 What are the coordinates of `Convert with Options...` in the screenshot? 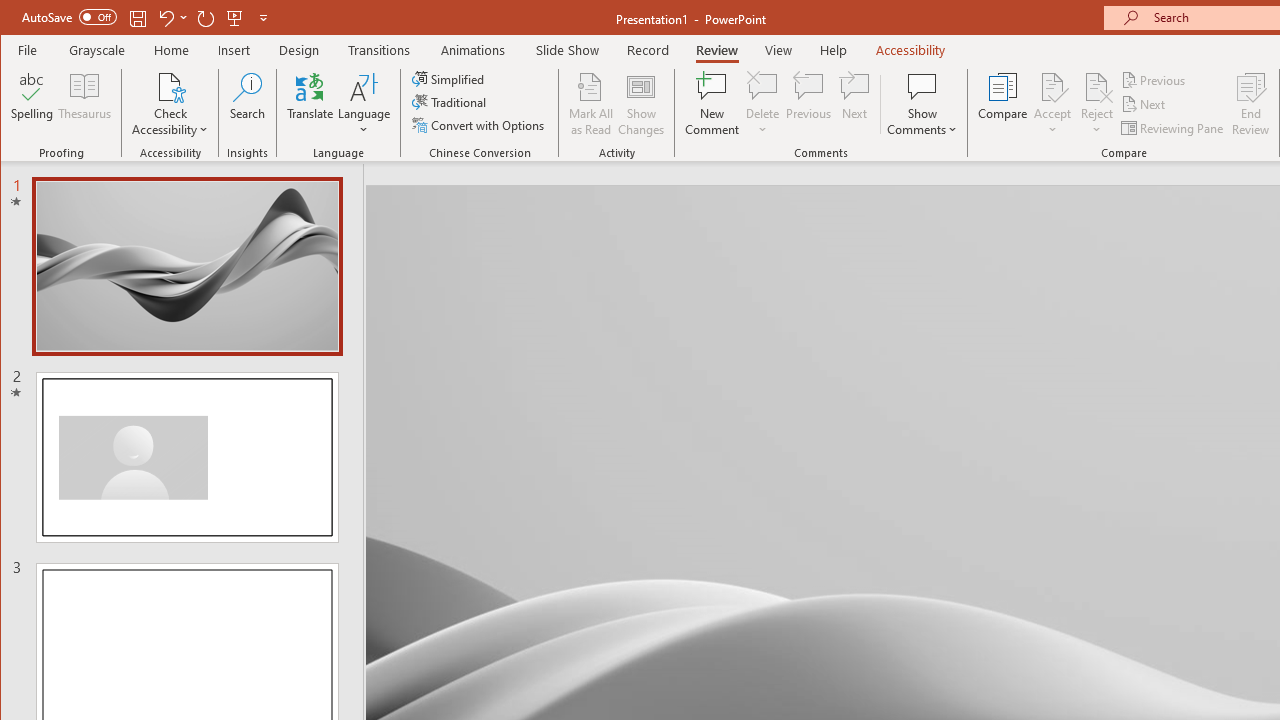 It's located at (480, 124).